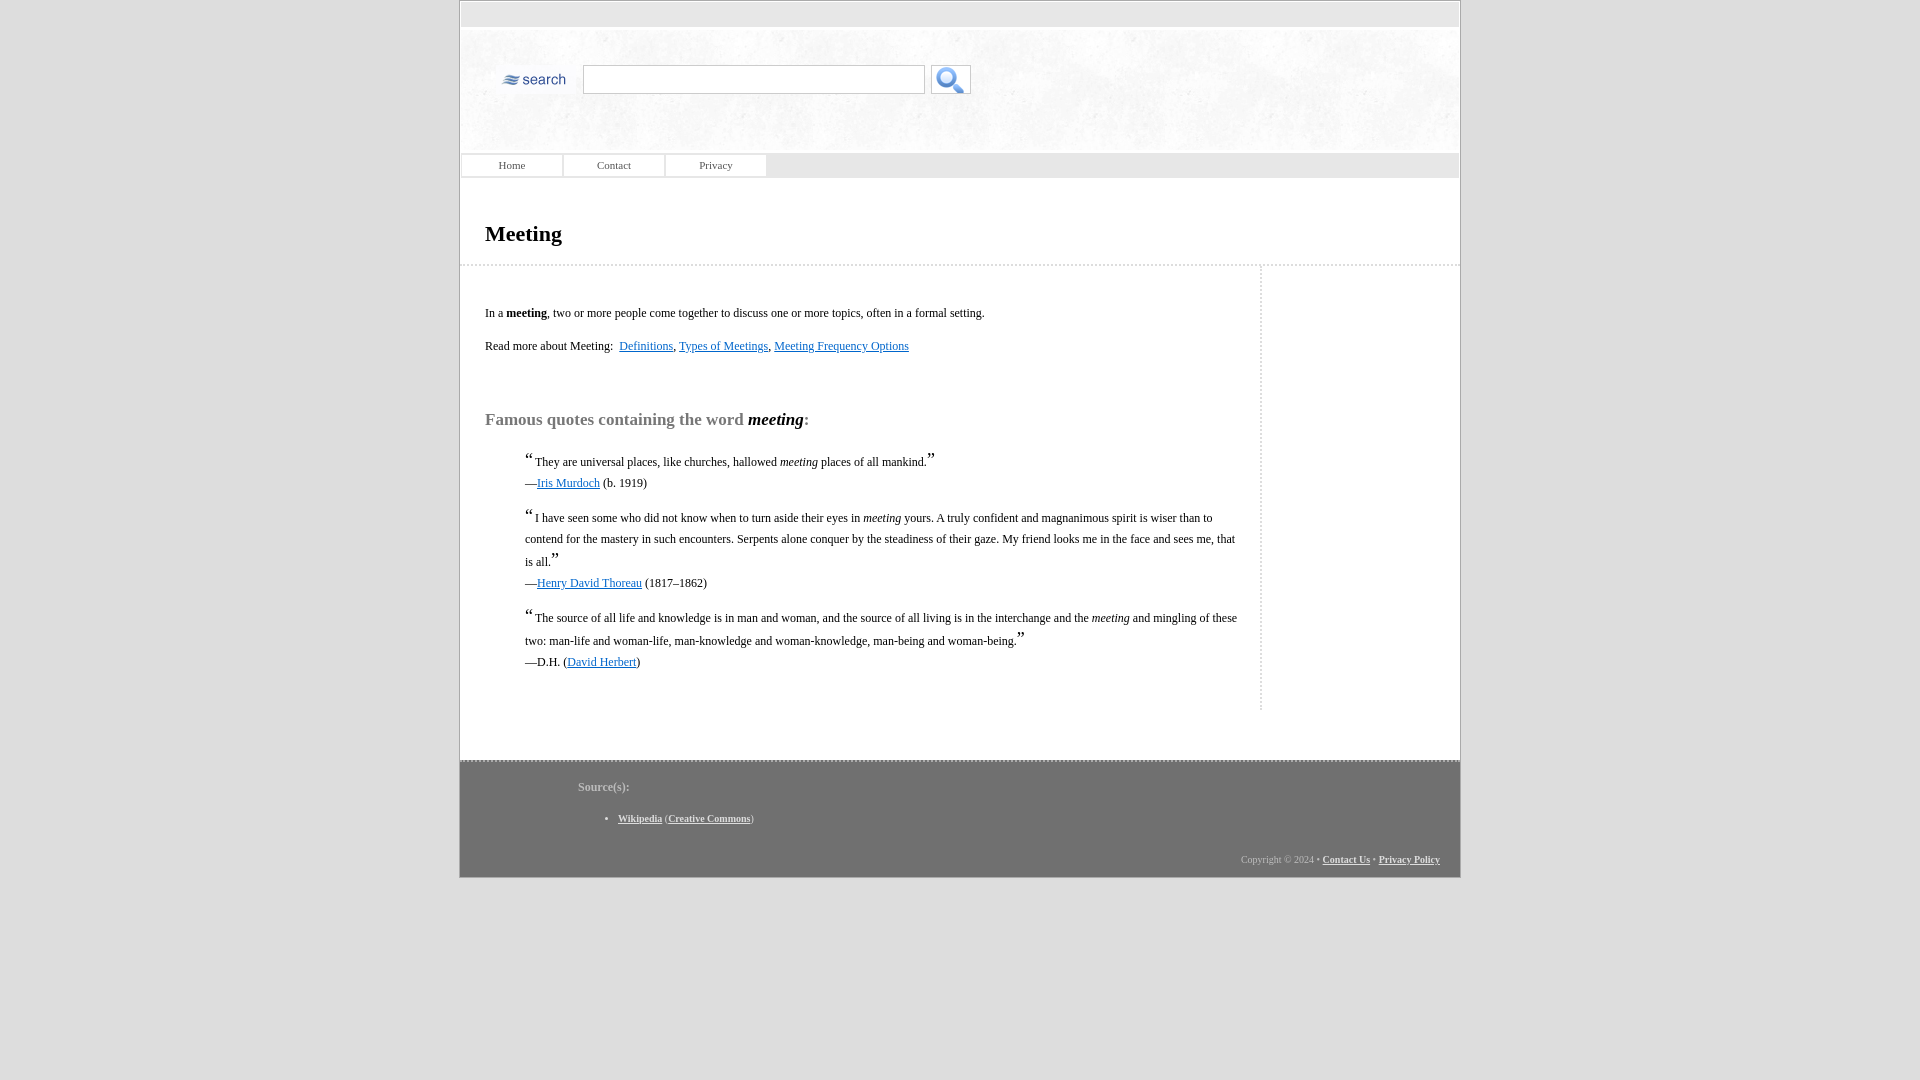 The image size is (1920, 1080). I want to click on Who is Henry David Thoreau?, so click(589, 582).